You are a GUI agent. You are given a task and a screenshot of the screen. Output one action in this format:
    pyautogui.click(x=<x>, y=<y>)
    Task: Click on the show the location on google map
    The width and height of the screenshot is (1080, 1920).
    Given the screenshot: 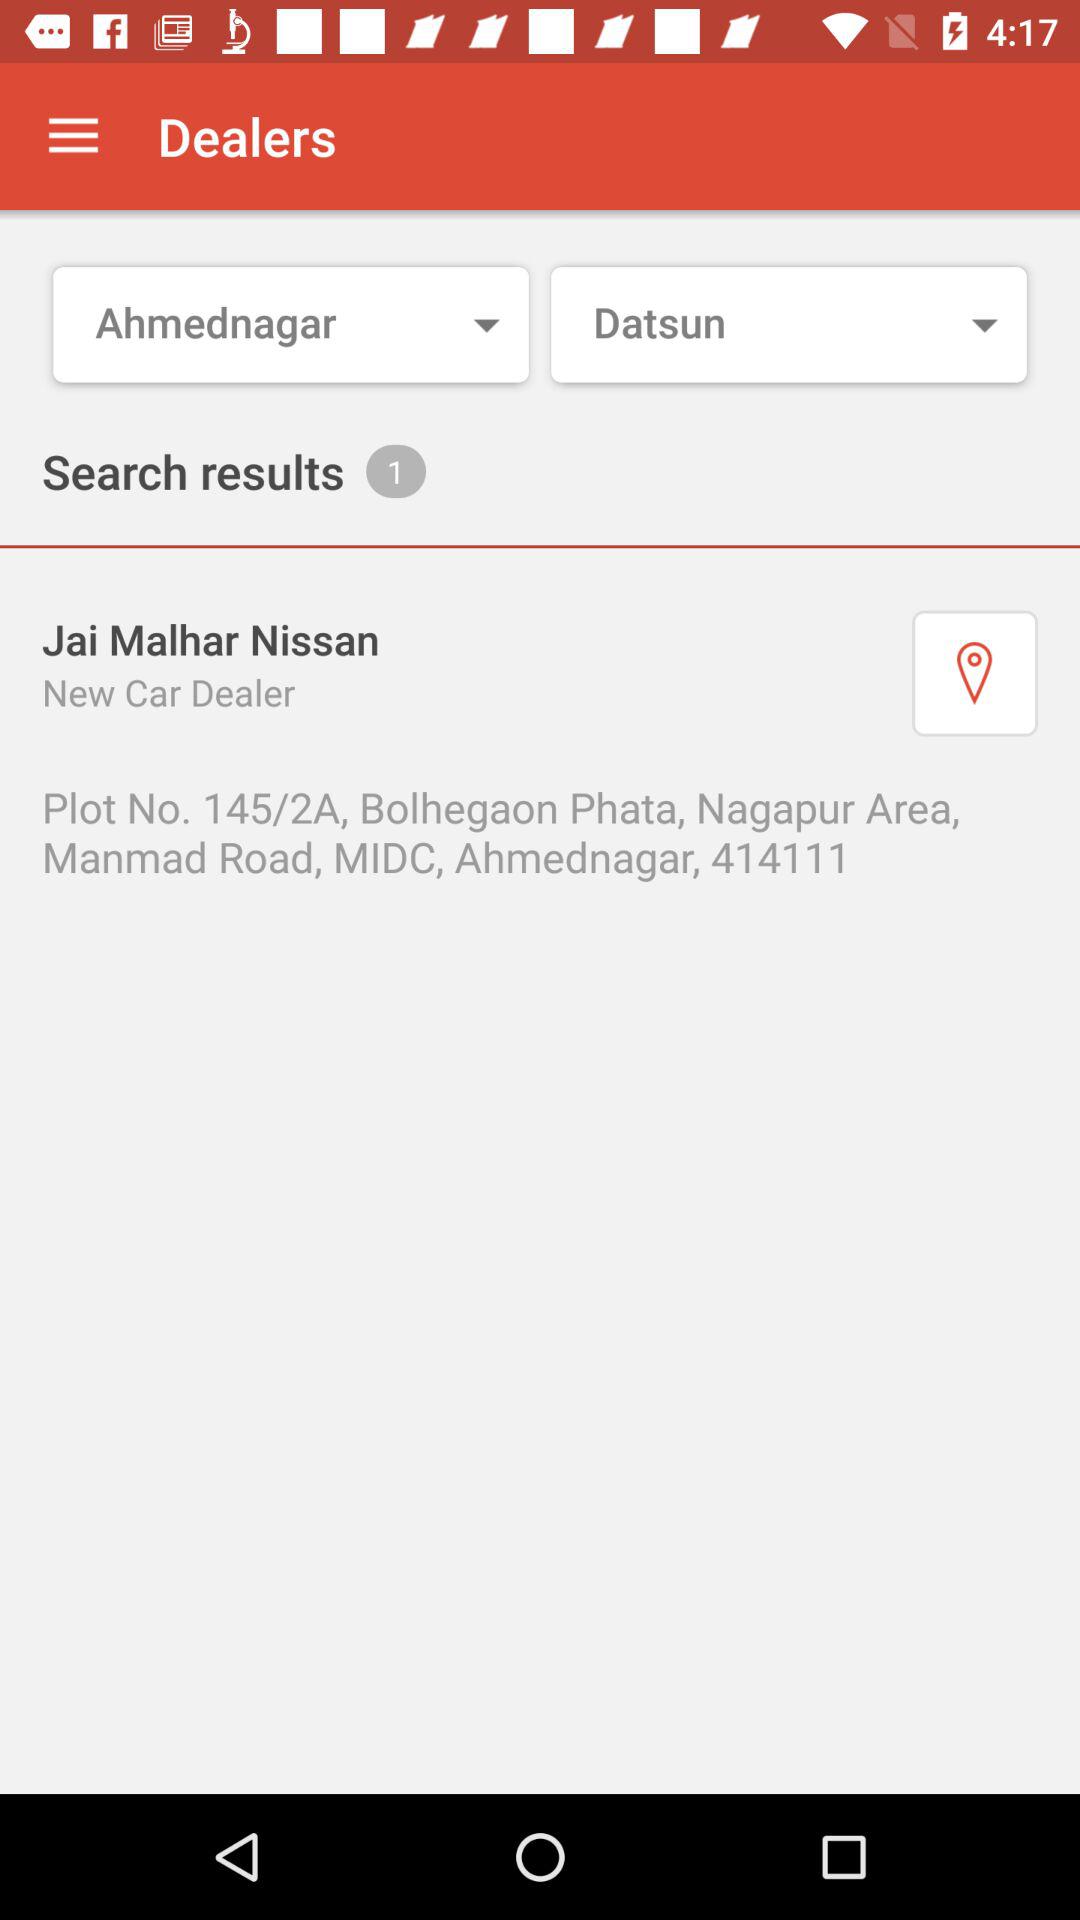 What is the action you would take?
    pyautogui.click(x=975, y=673)
    